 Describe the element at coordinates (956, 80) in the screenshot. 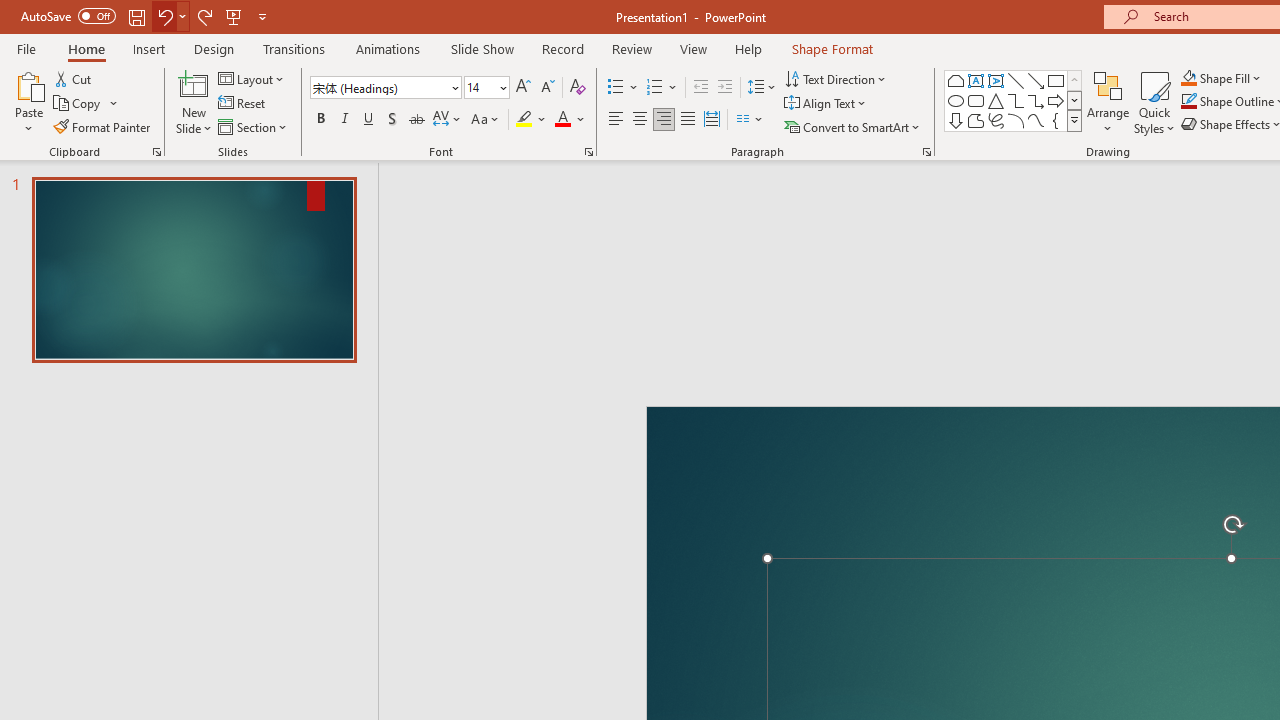

I see `Rectangle: Top Corners Snipped` at that location.